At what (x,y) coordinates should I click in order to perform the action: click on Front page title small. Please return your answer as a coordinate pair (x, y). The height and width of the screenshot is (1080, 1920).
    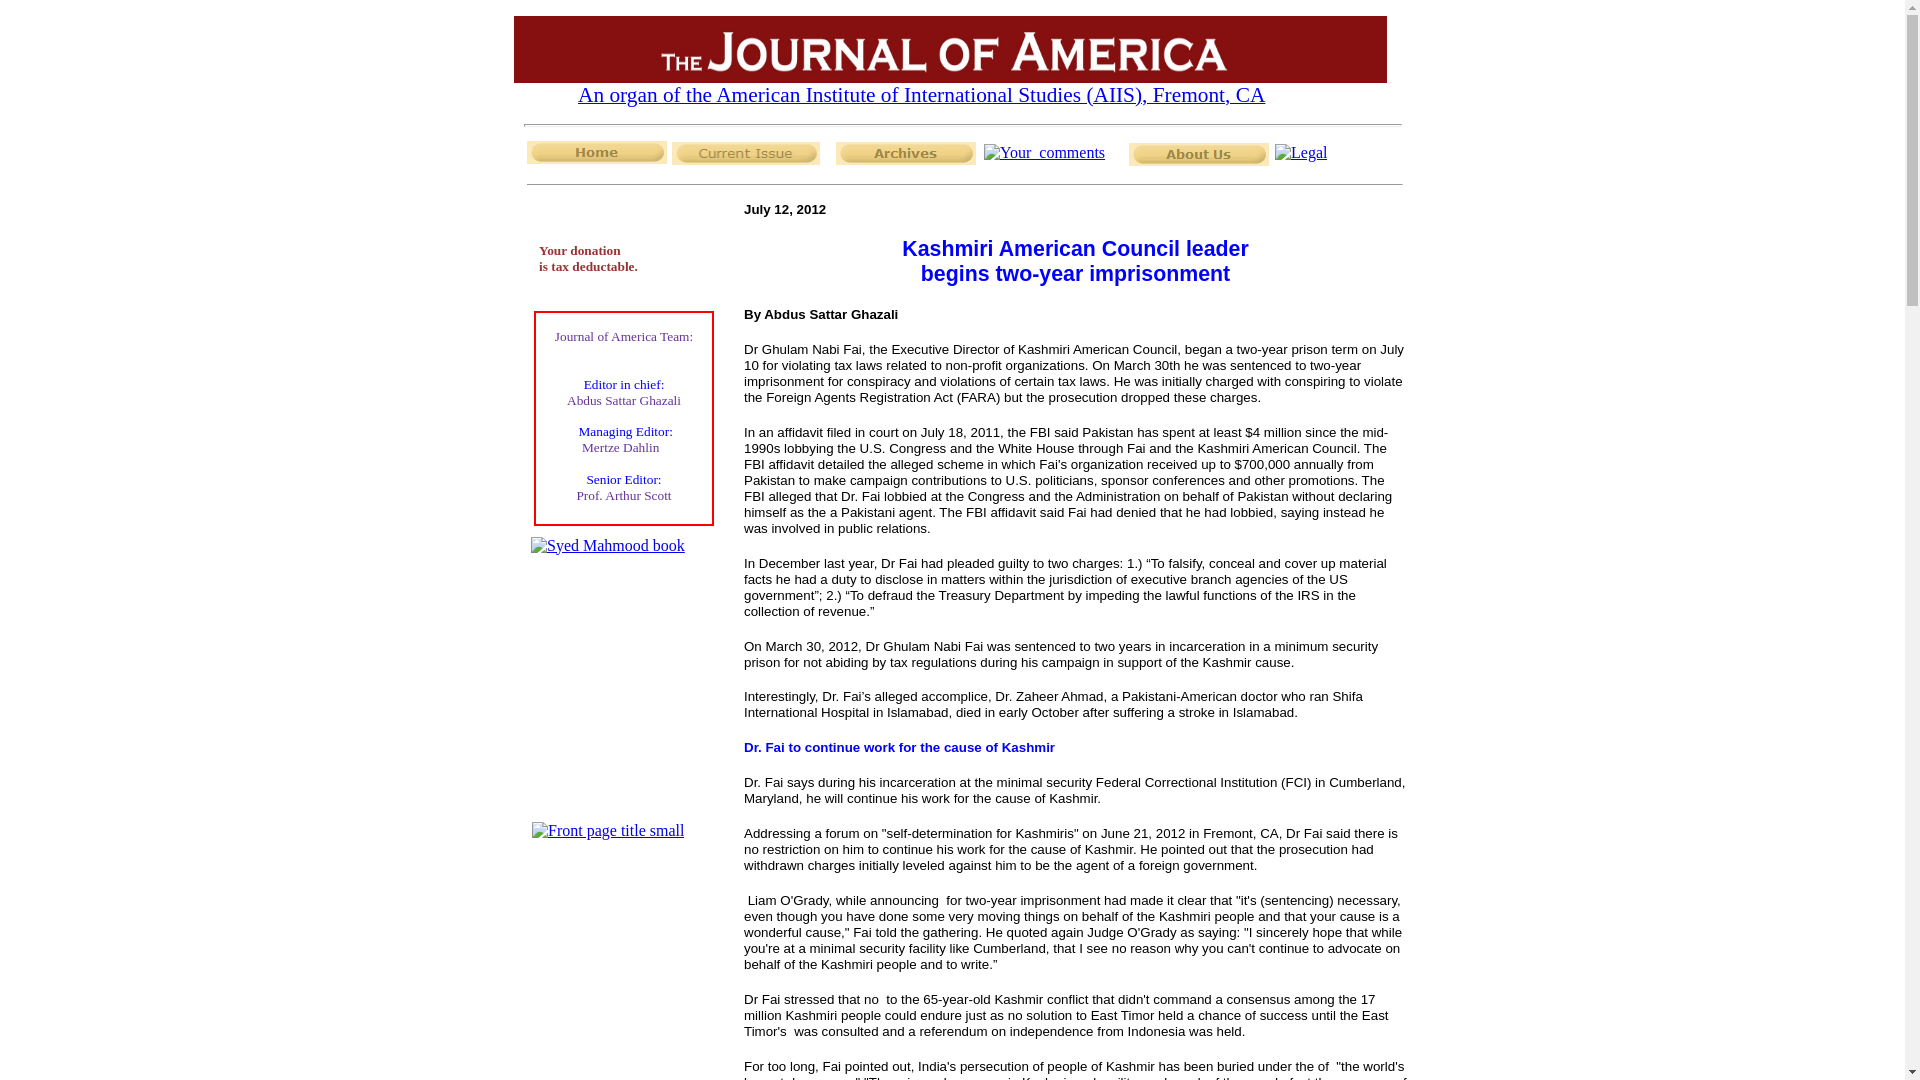
    Looking at the image, I should click on (607, 830).